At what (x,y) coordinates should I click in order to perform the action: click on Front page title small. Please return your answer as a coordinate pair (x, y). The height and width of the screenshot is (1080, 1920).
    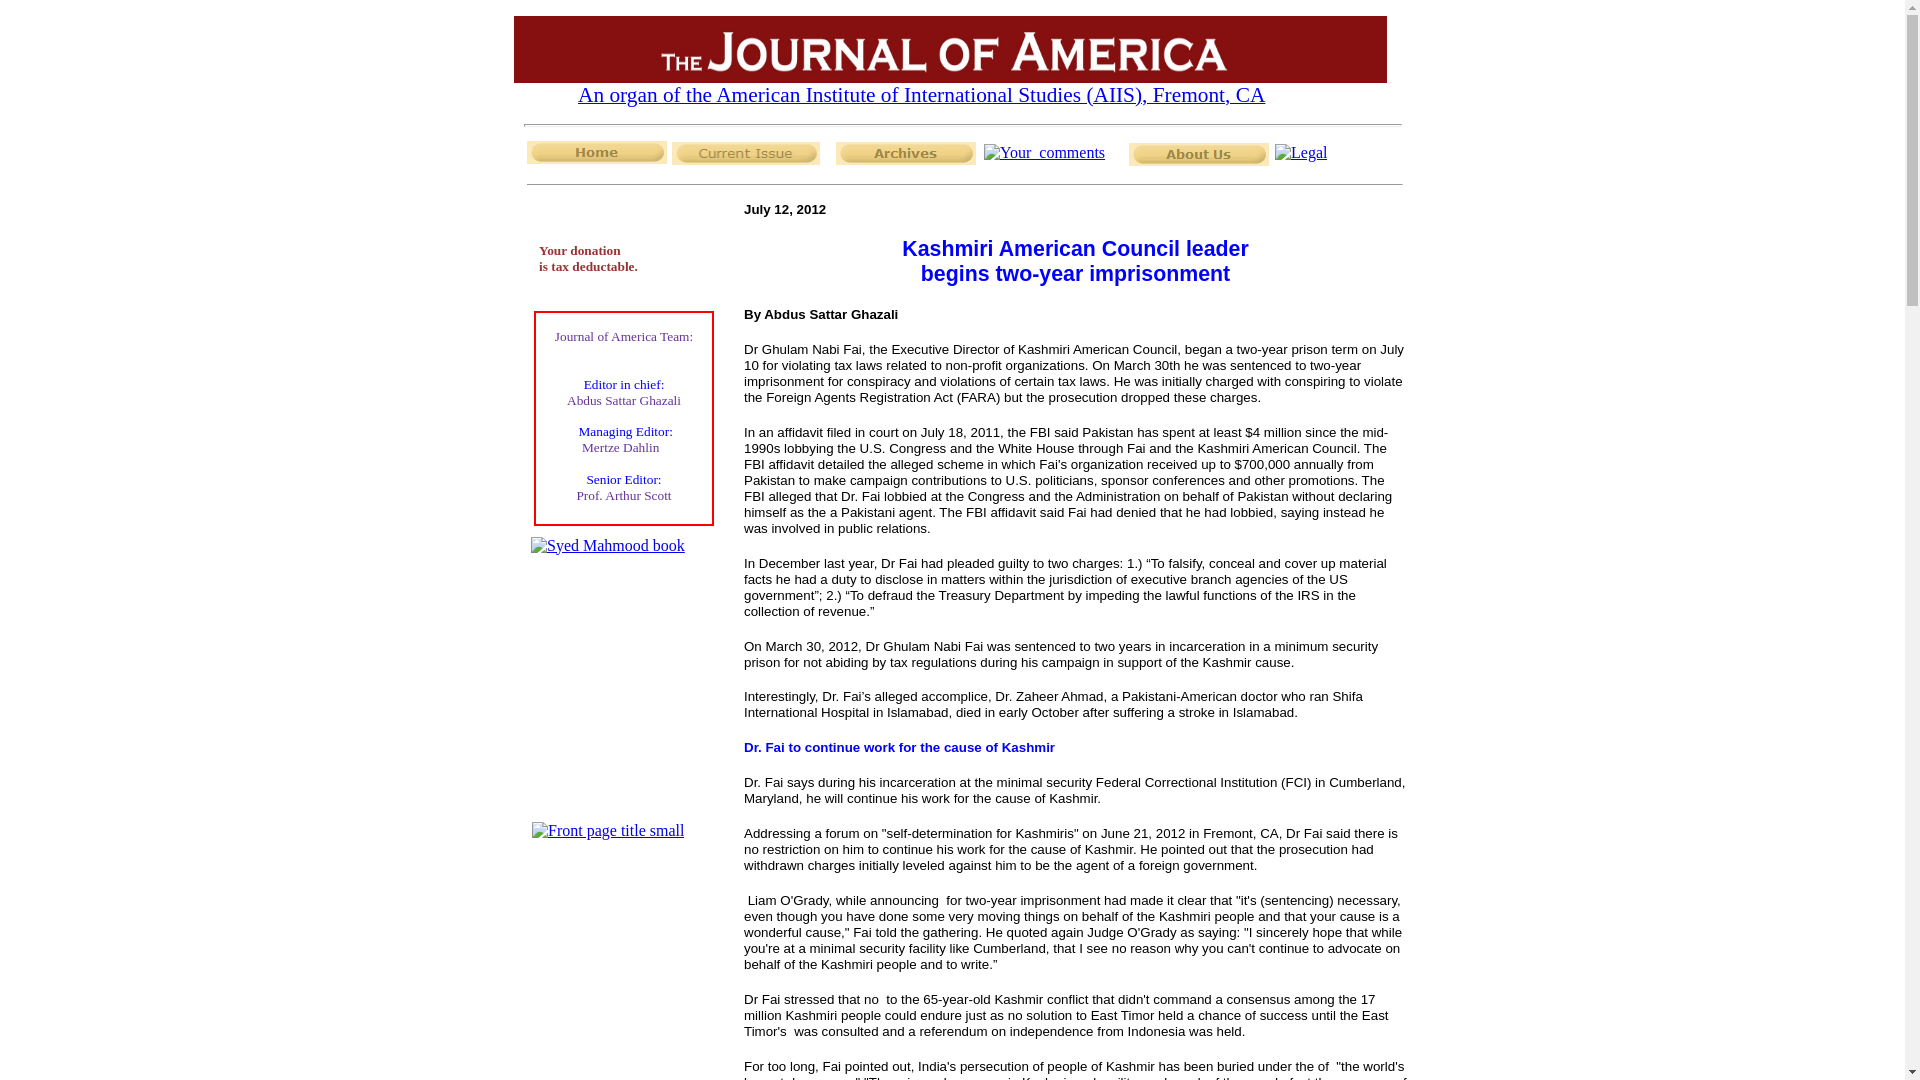
    Looking at the image, I should click on (607, 830).